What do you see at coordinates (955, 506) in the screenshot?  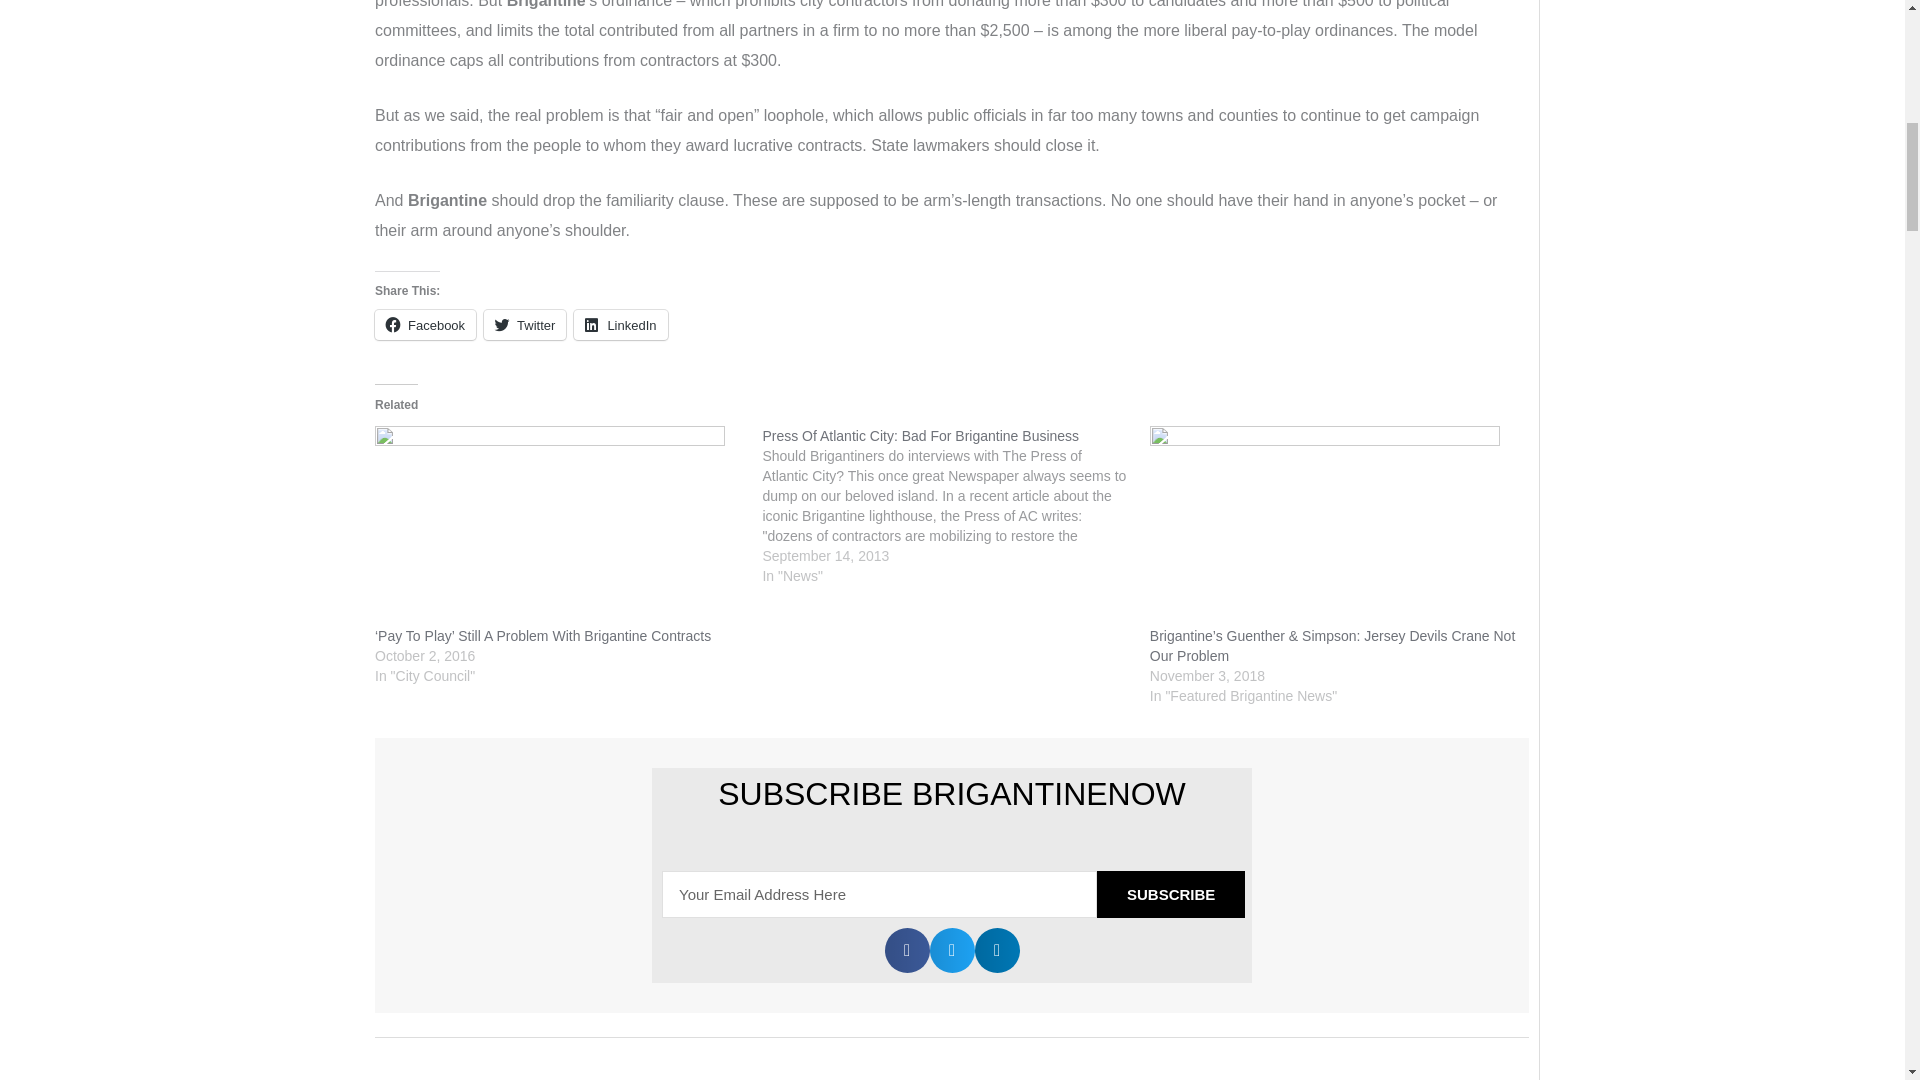 I see `Press of Atlantic City: Bad for Brigantine Business` at bounding box center [955, 506].